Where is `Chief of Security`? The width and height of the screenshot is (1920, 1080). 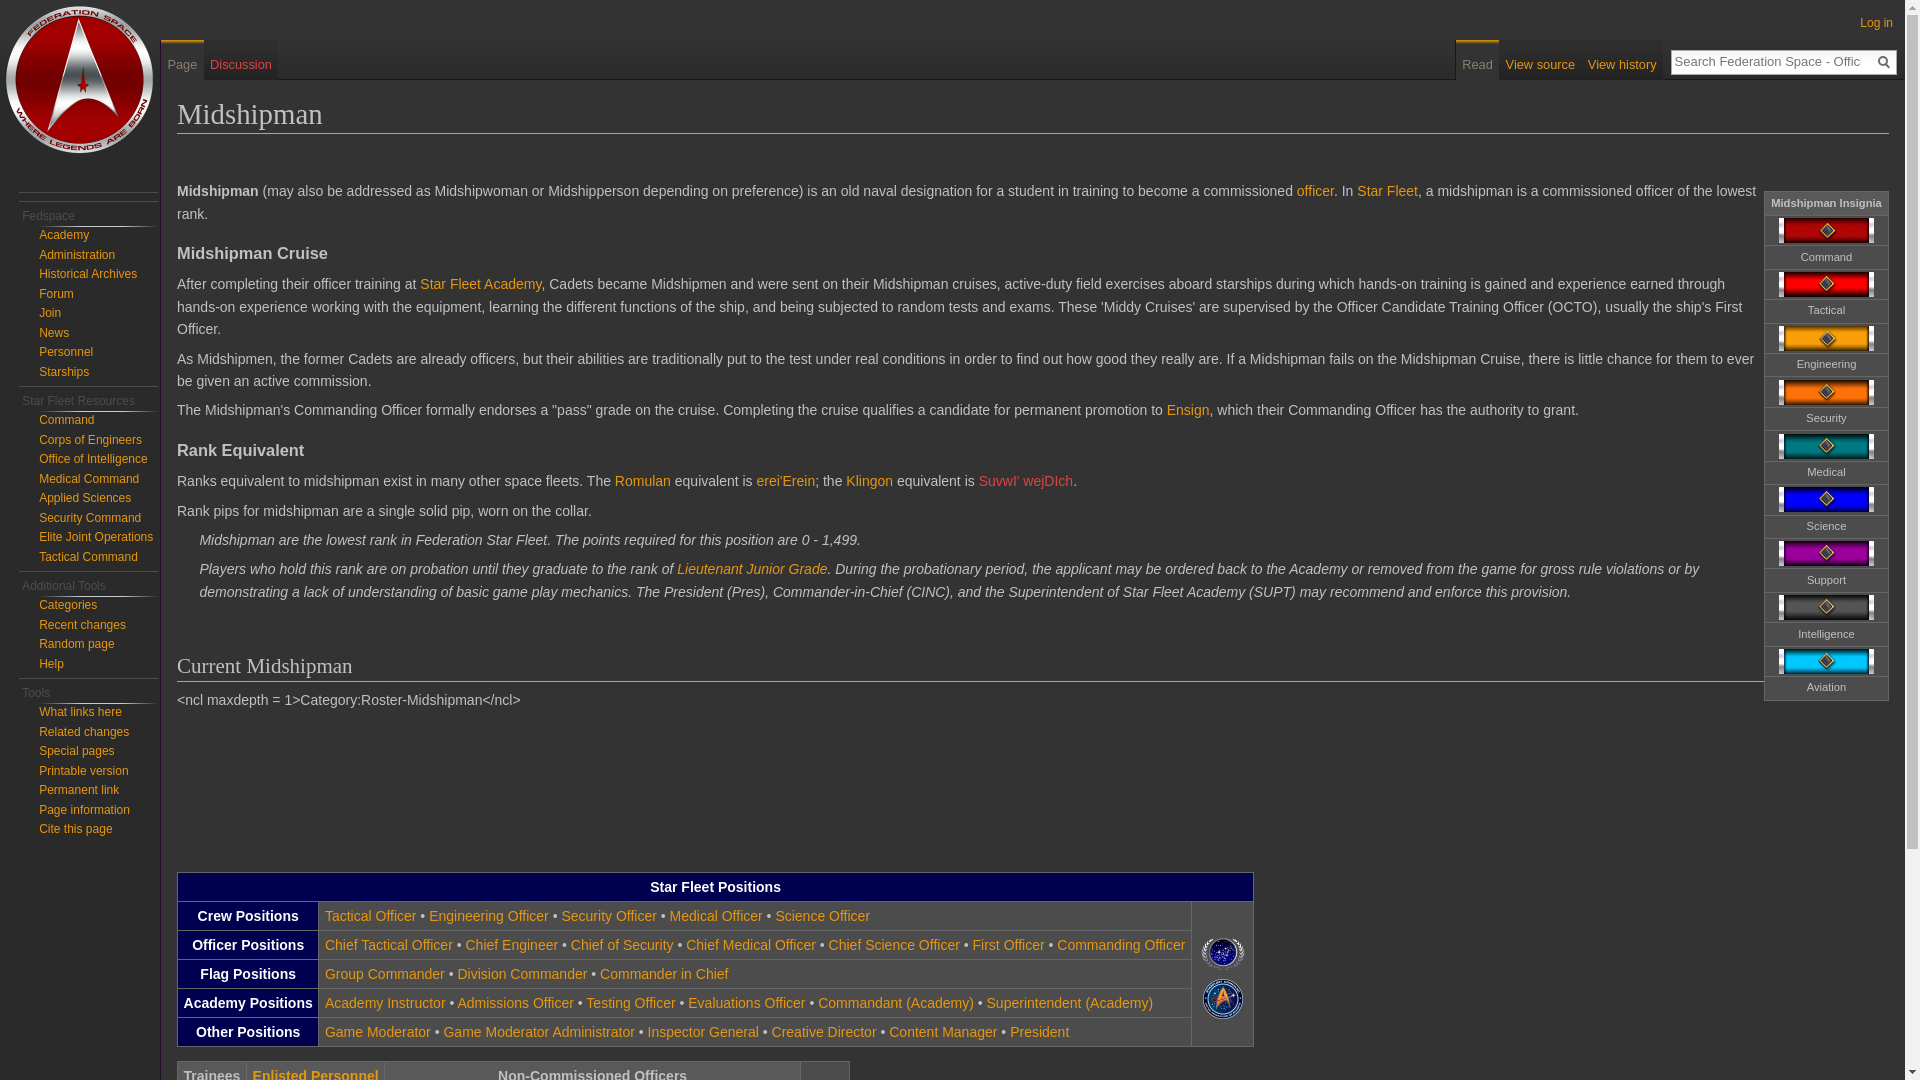
Chief of Security is located at coordinates (622, 944).